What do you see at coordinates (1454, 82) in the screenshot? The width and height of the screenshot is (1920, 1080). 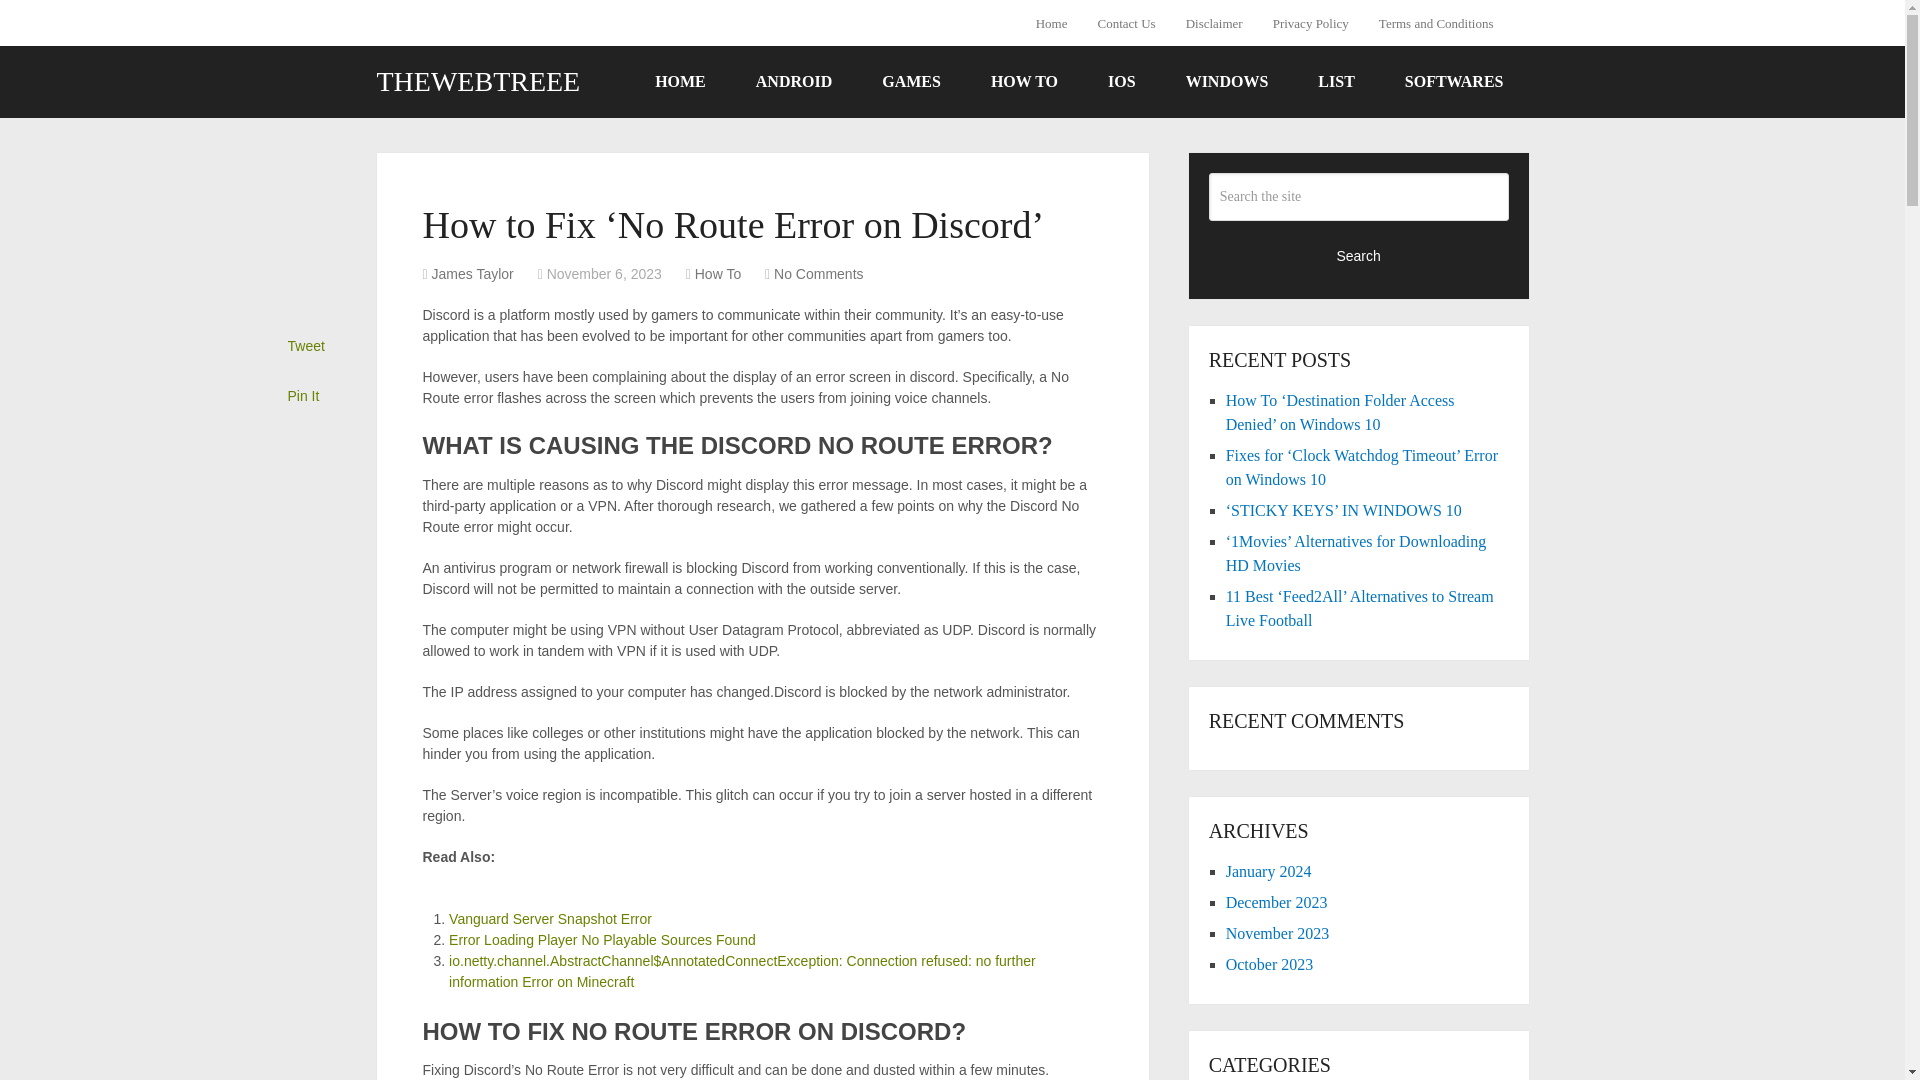 I see `SOFTWARES` at bounding box center [1454, 82].